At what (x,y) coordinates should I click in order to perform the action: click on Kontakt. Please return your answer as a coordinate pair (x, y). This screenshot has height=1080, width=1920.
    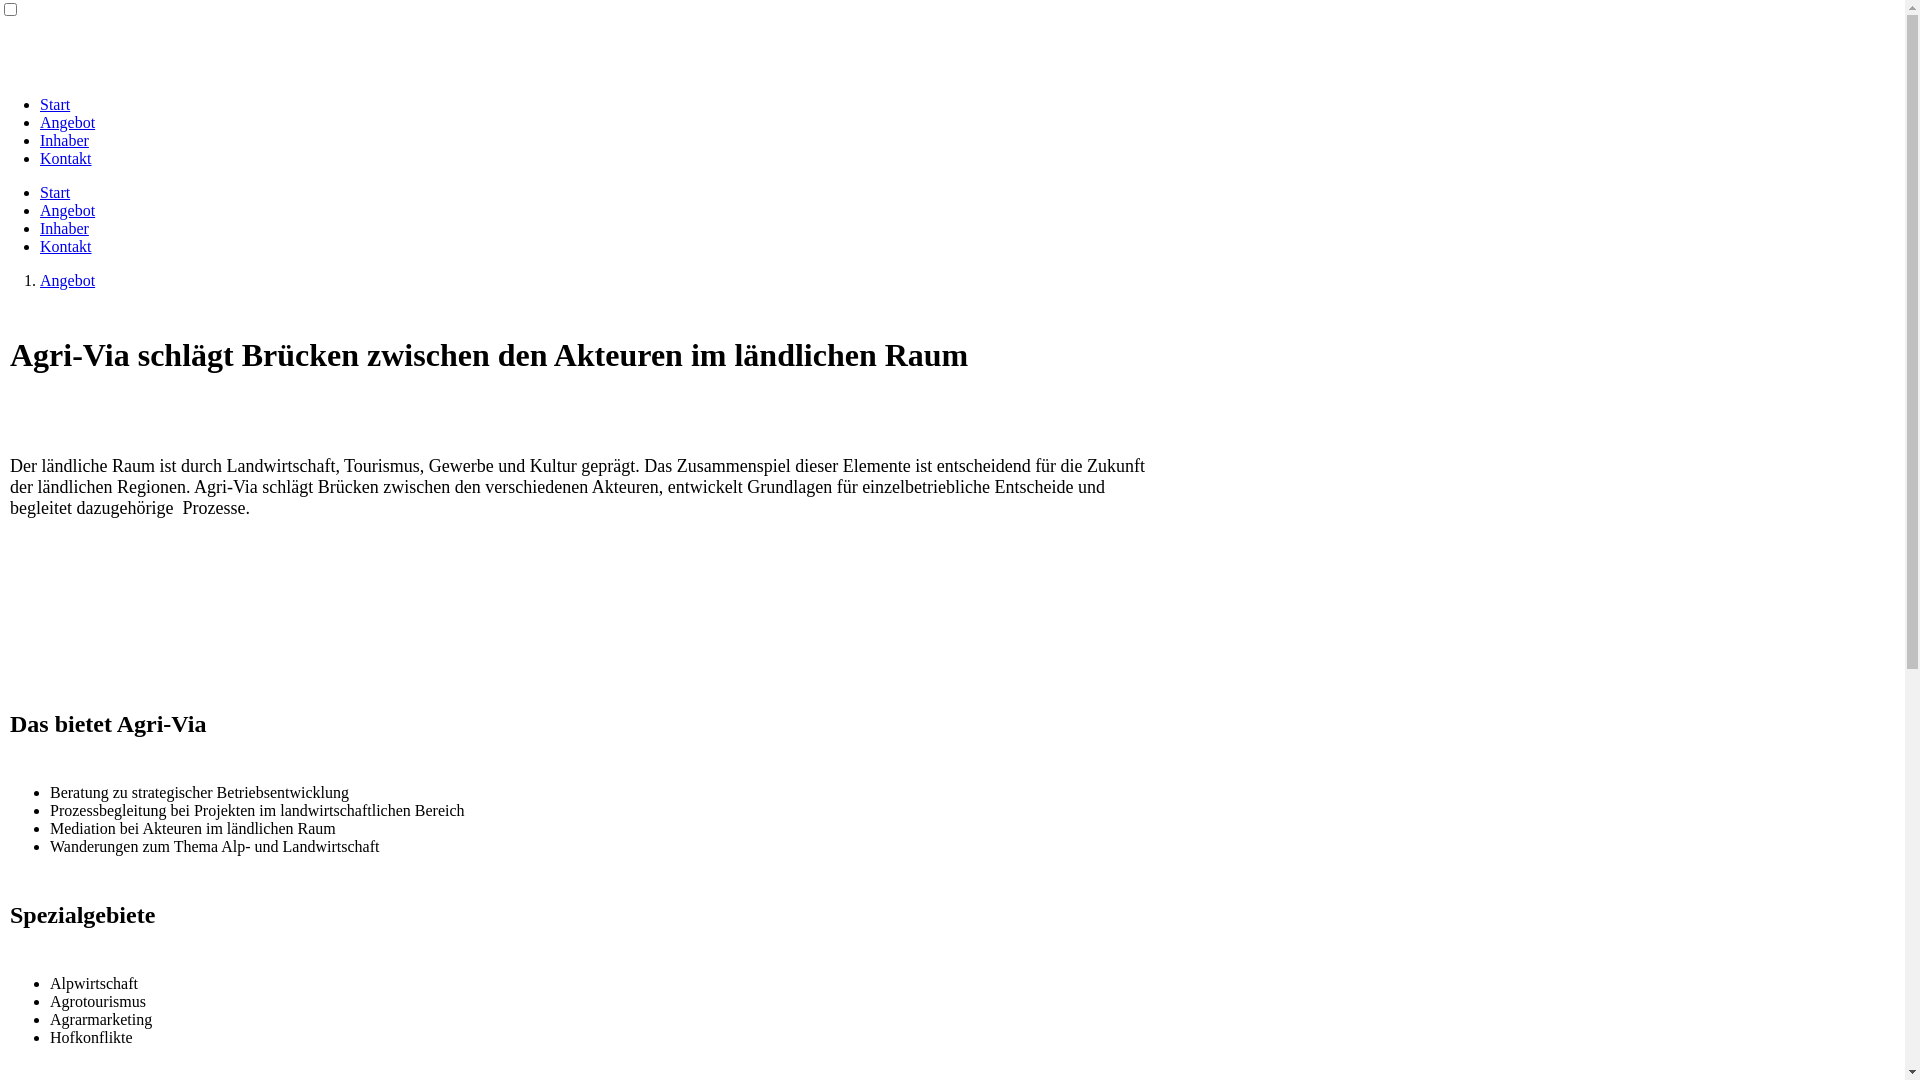
    Looking at the image, I should click on (66, 158).